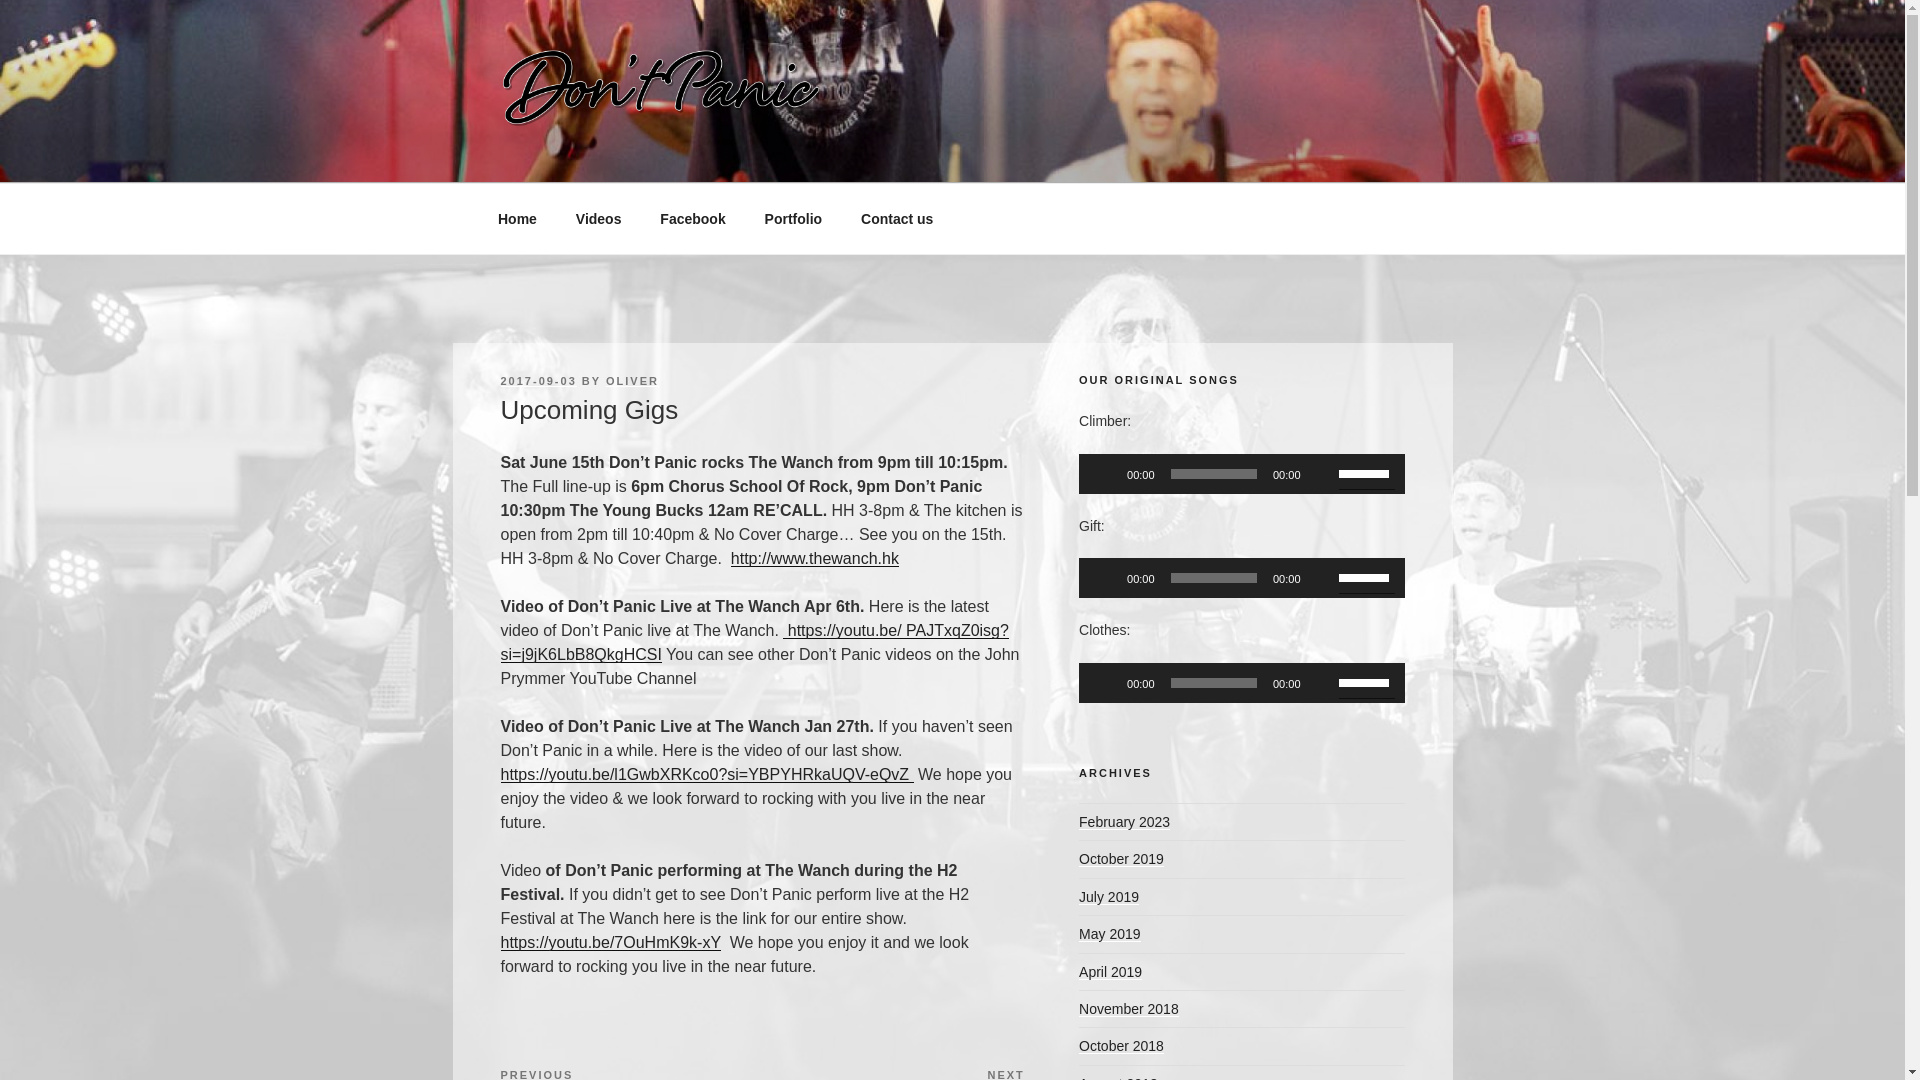 The image size is (1920, 1080). Describe the element at coordinates (1118, 1078) in the screenshot. I see `August 2018` at that location.